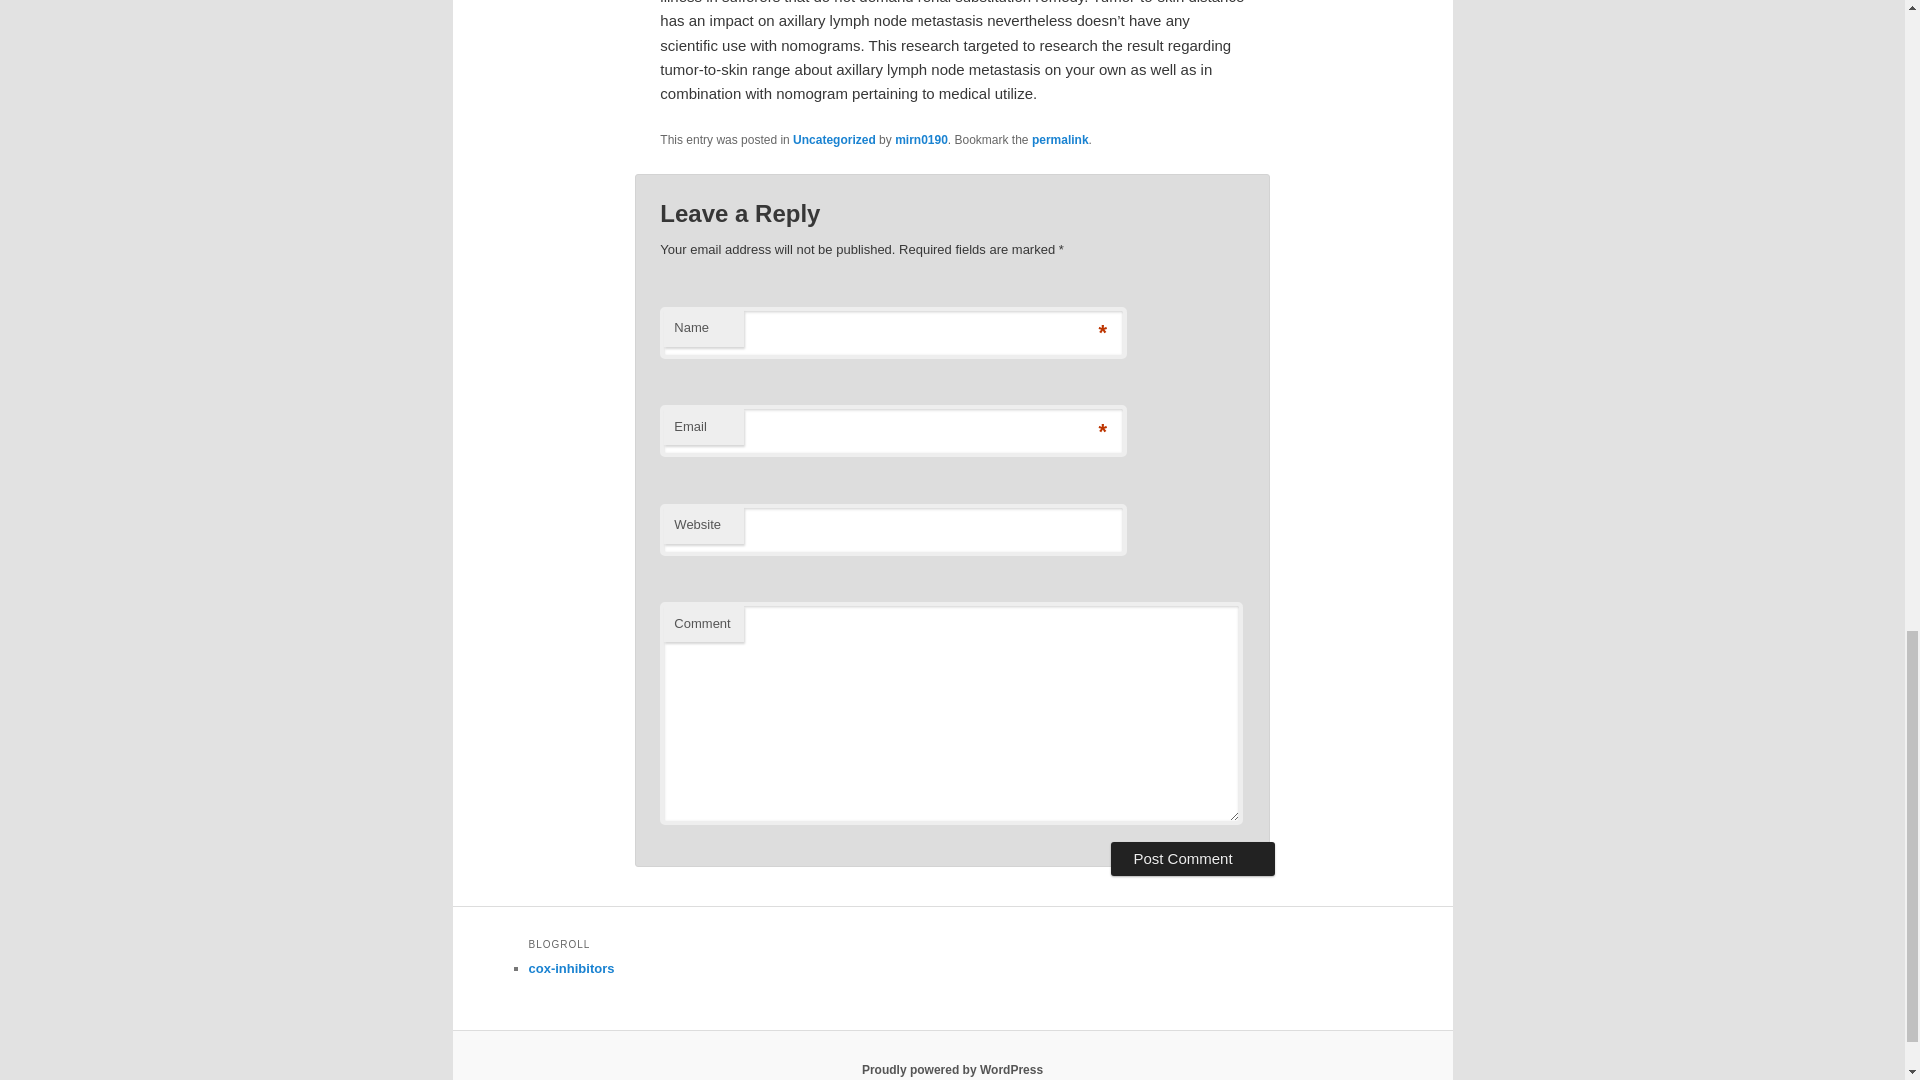 The height and width of the screenshot is (1080, 1920). I want to click on mirn0190, so click(921, 139).